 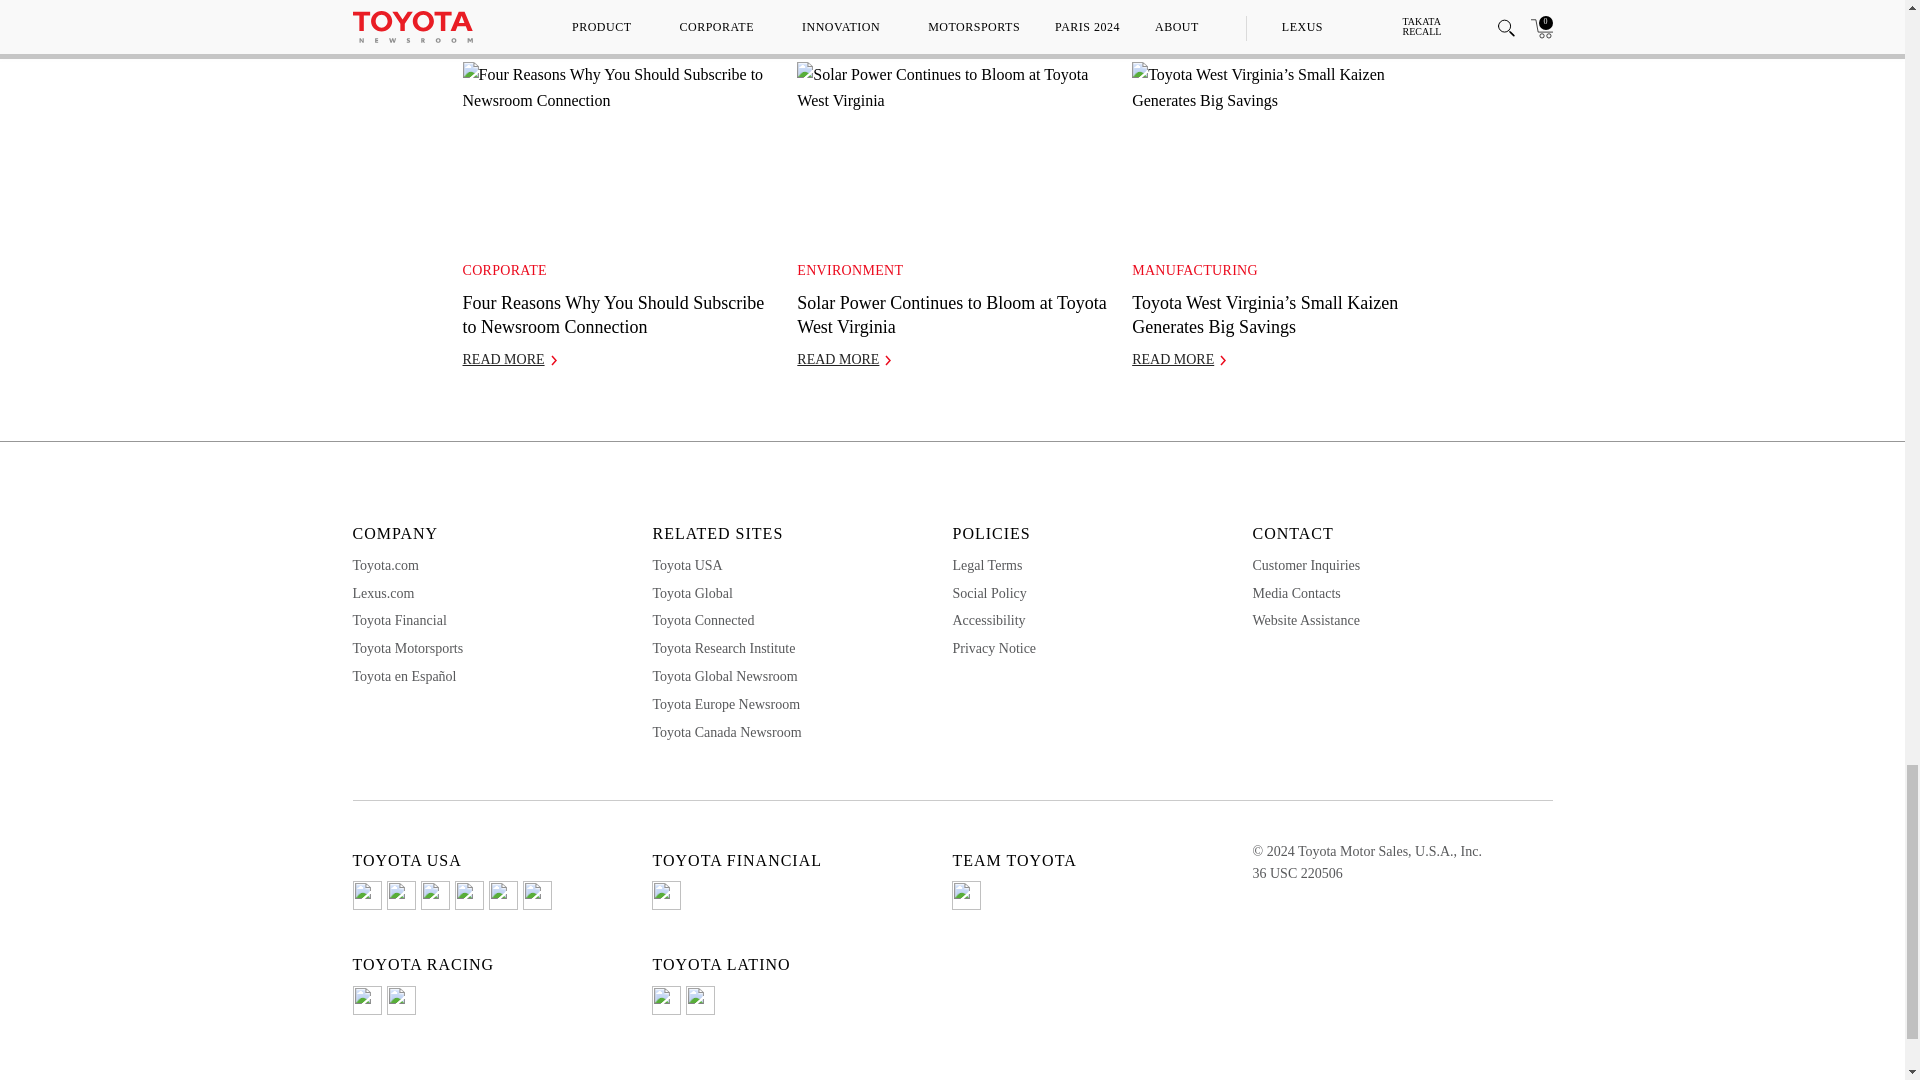 What do you see at coordinates (1194, 270) in the screenshot?
I see `Manufacturing` at bounding box center [1194, 270].